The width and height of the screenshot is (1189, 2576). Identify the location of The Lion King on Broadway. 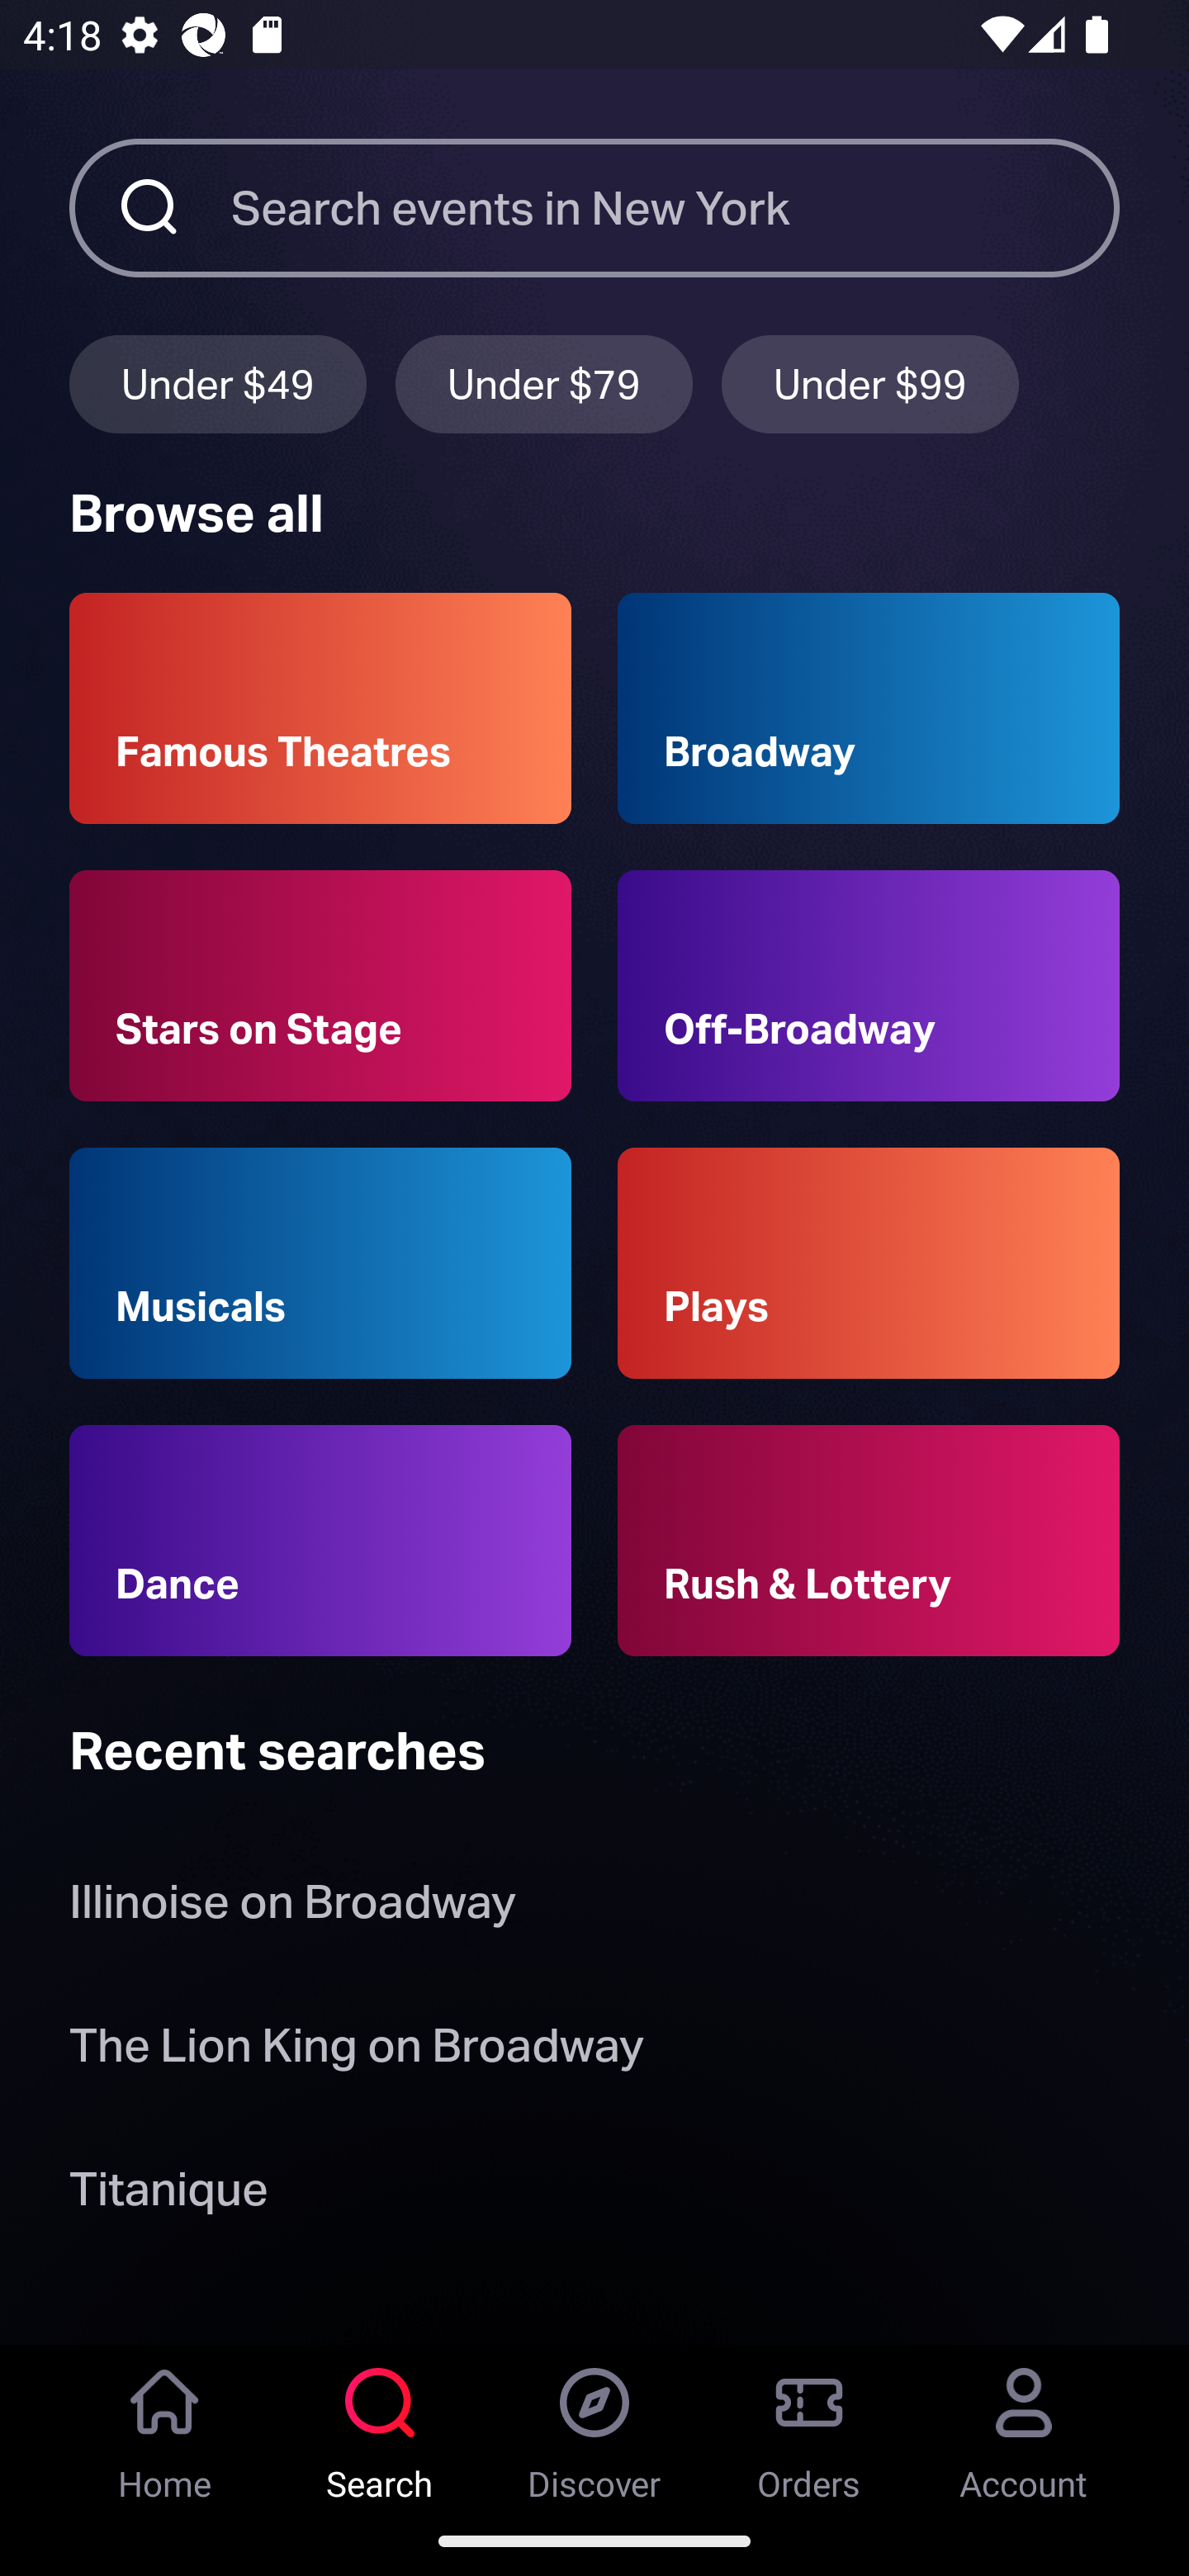
(357, 2051).